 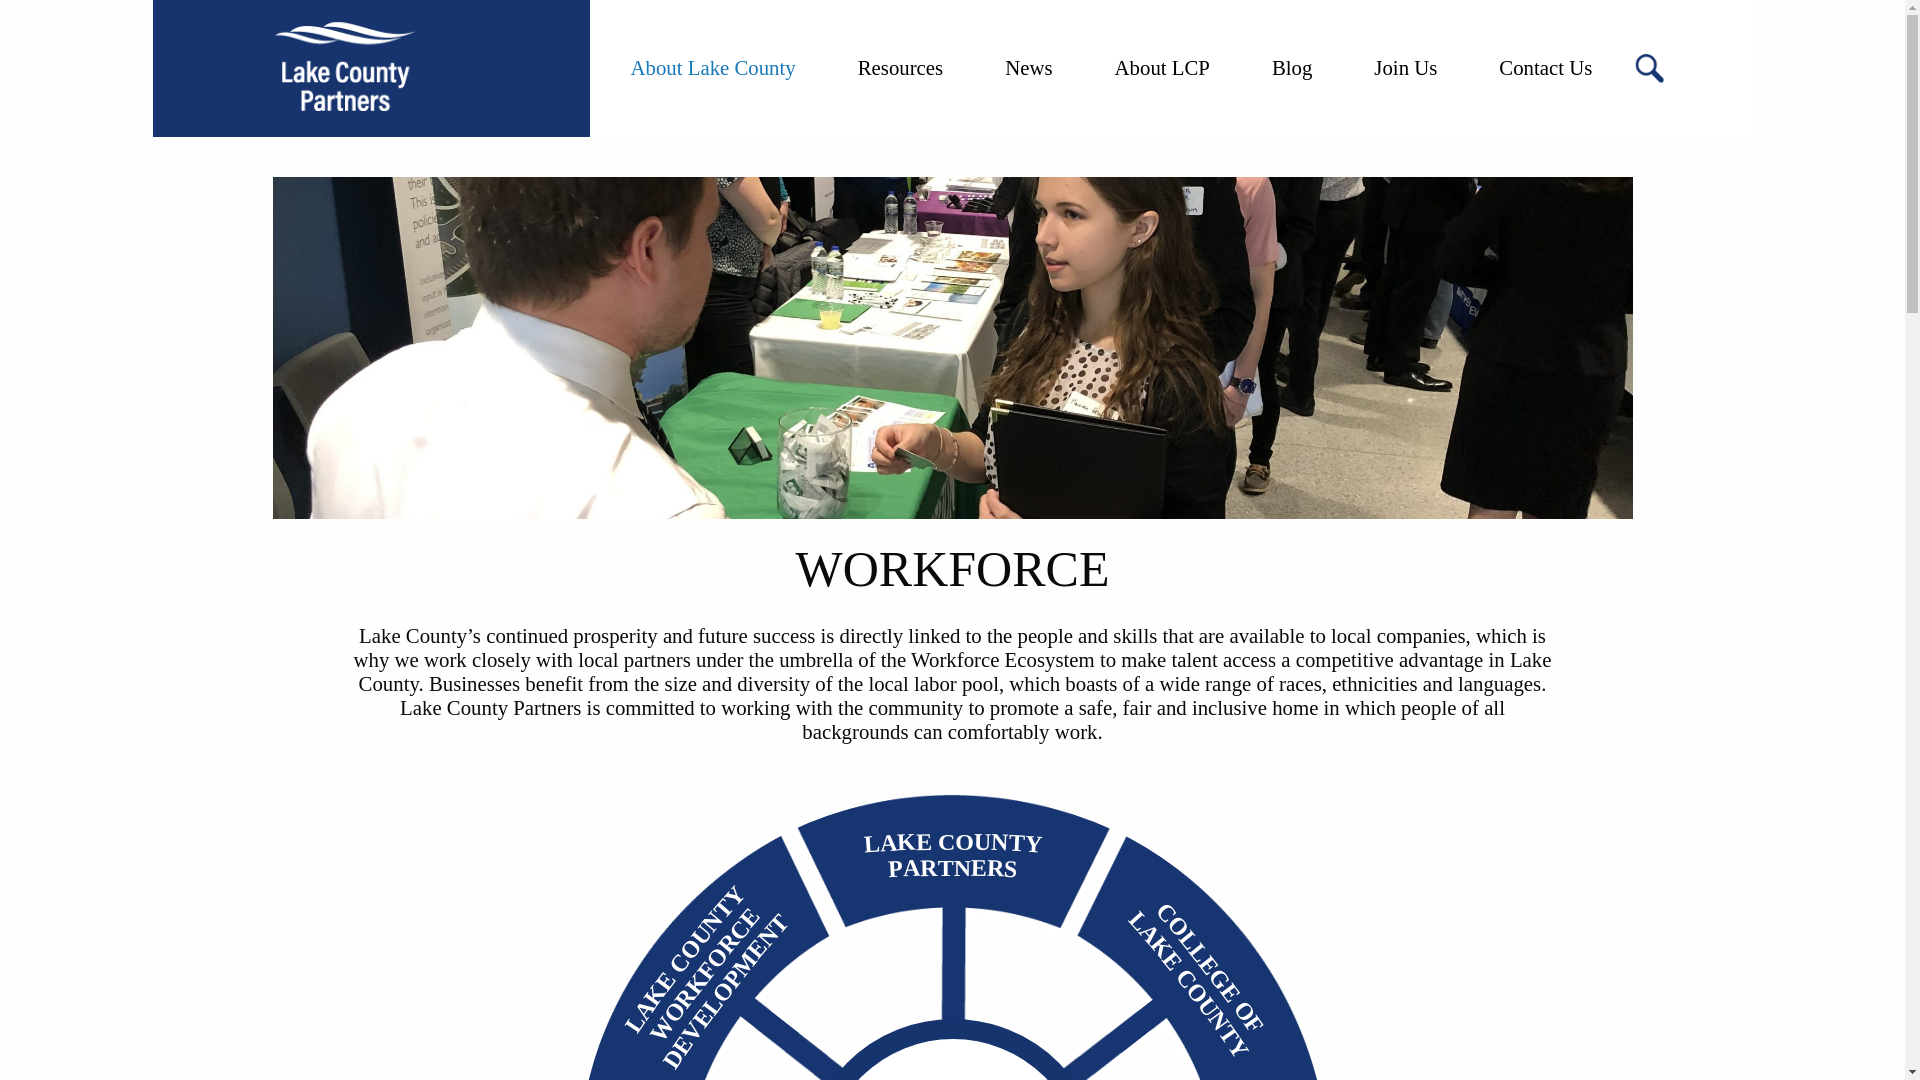 I want to click on Join Us, so click(x=1042, y=269).